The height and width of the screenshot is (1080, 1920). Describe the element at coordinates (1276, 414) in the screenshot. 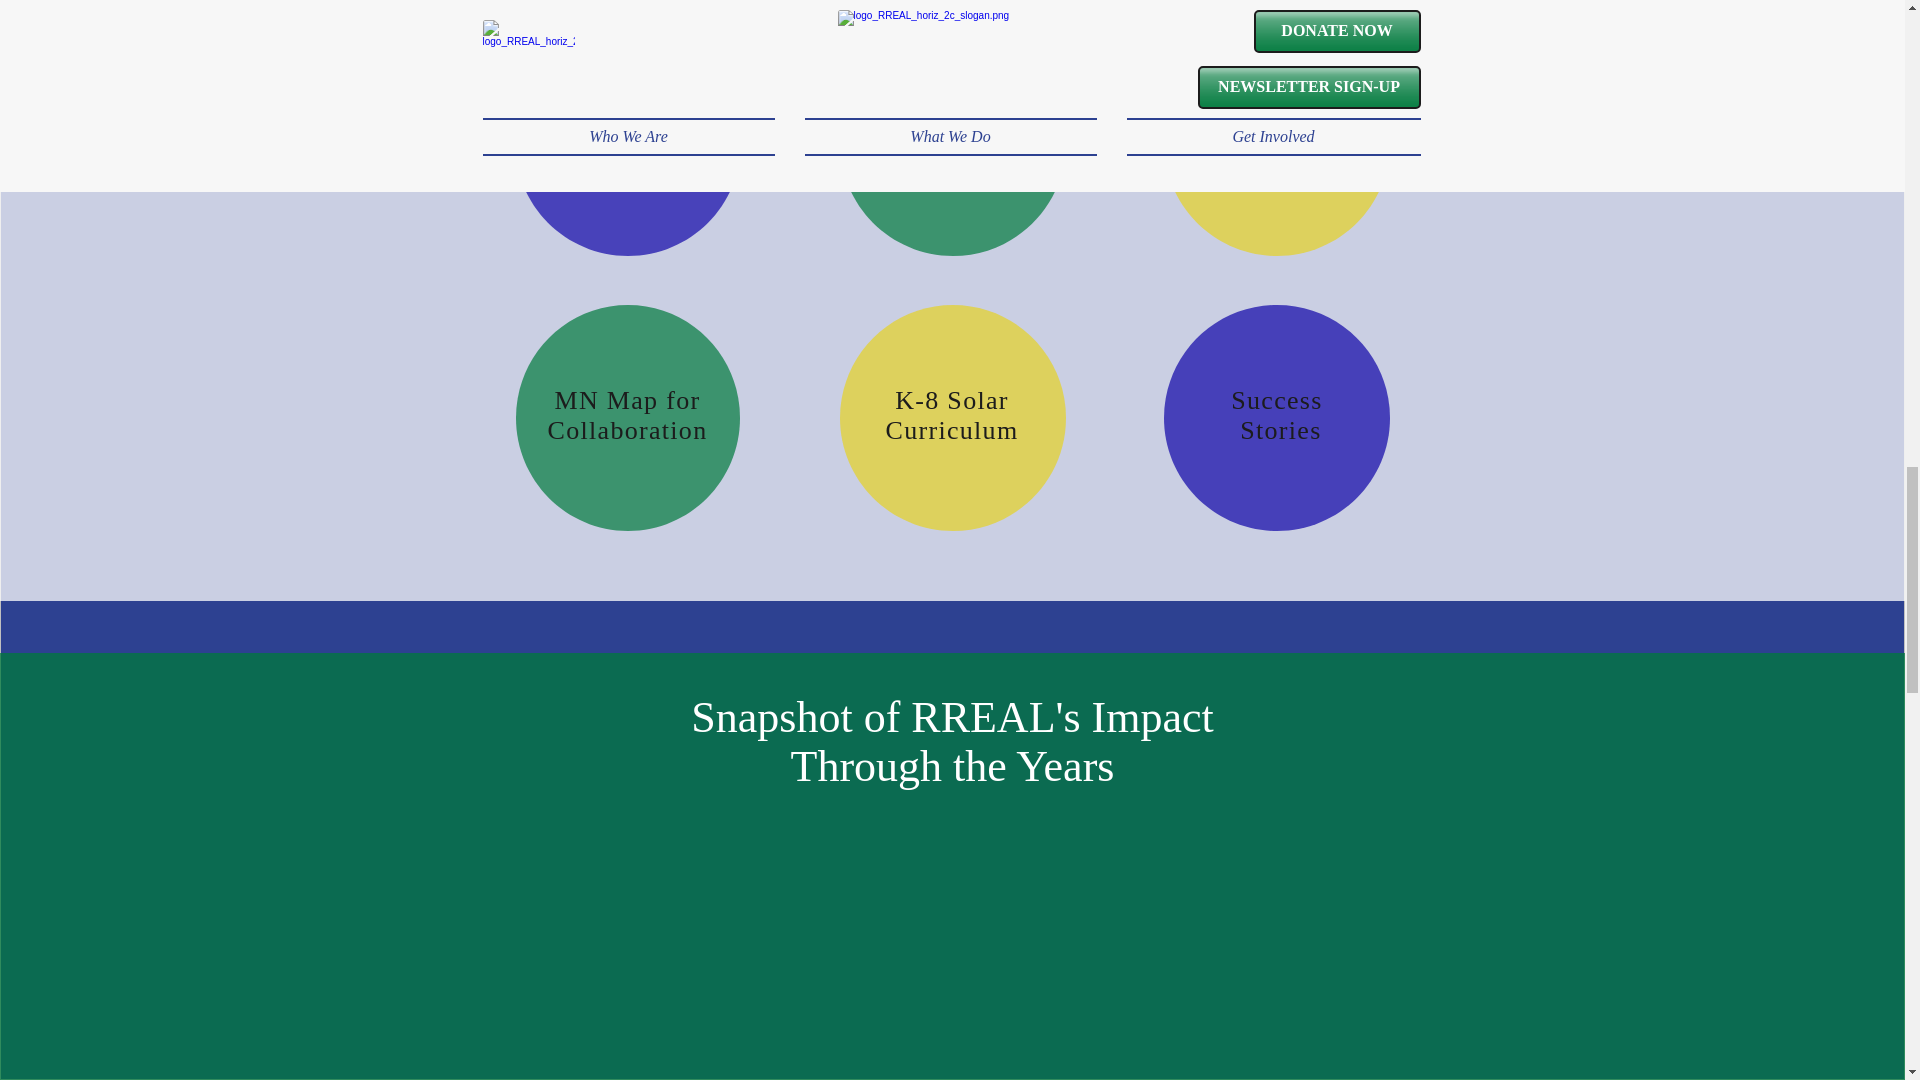

I see `Success  Stories` at that location.